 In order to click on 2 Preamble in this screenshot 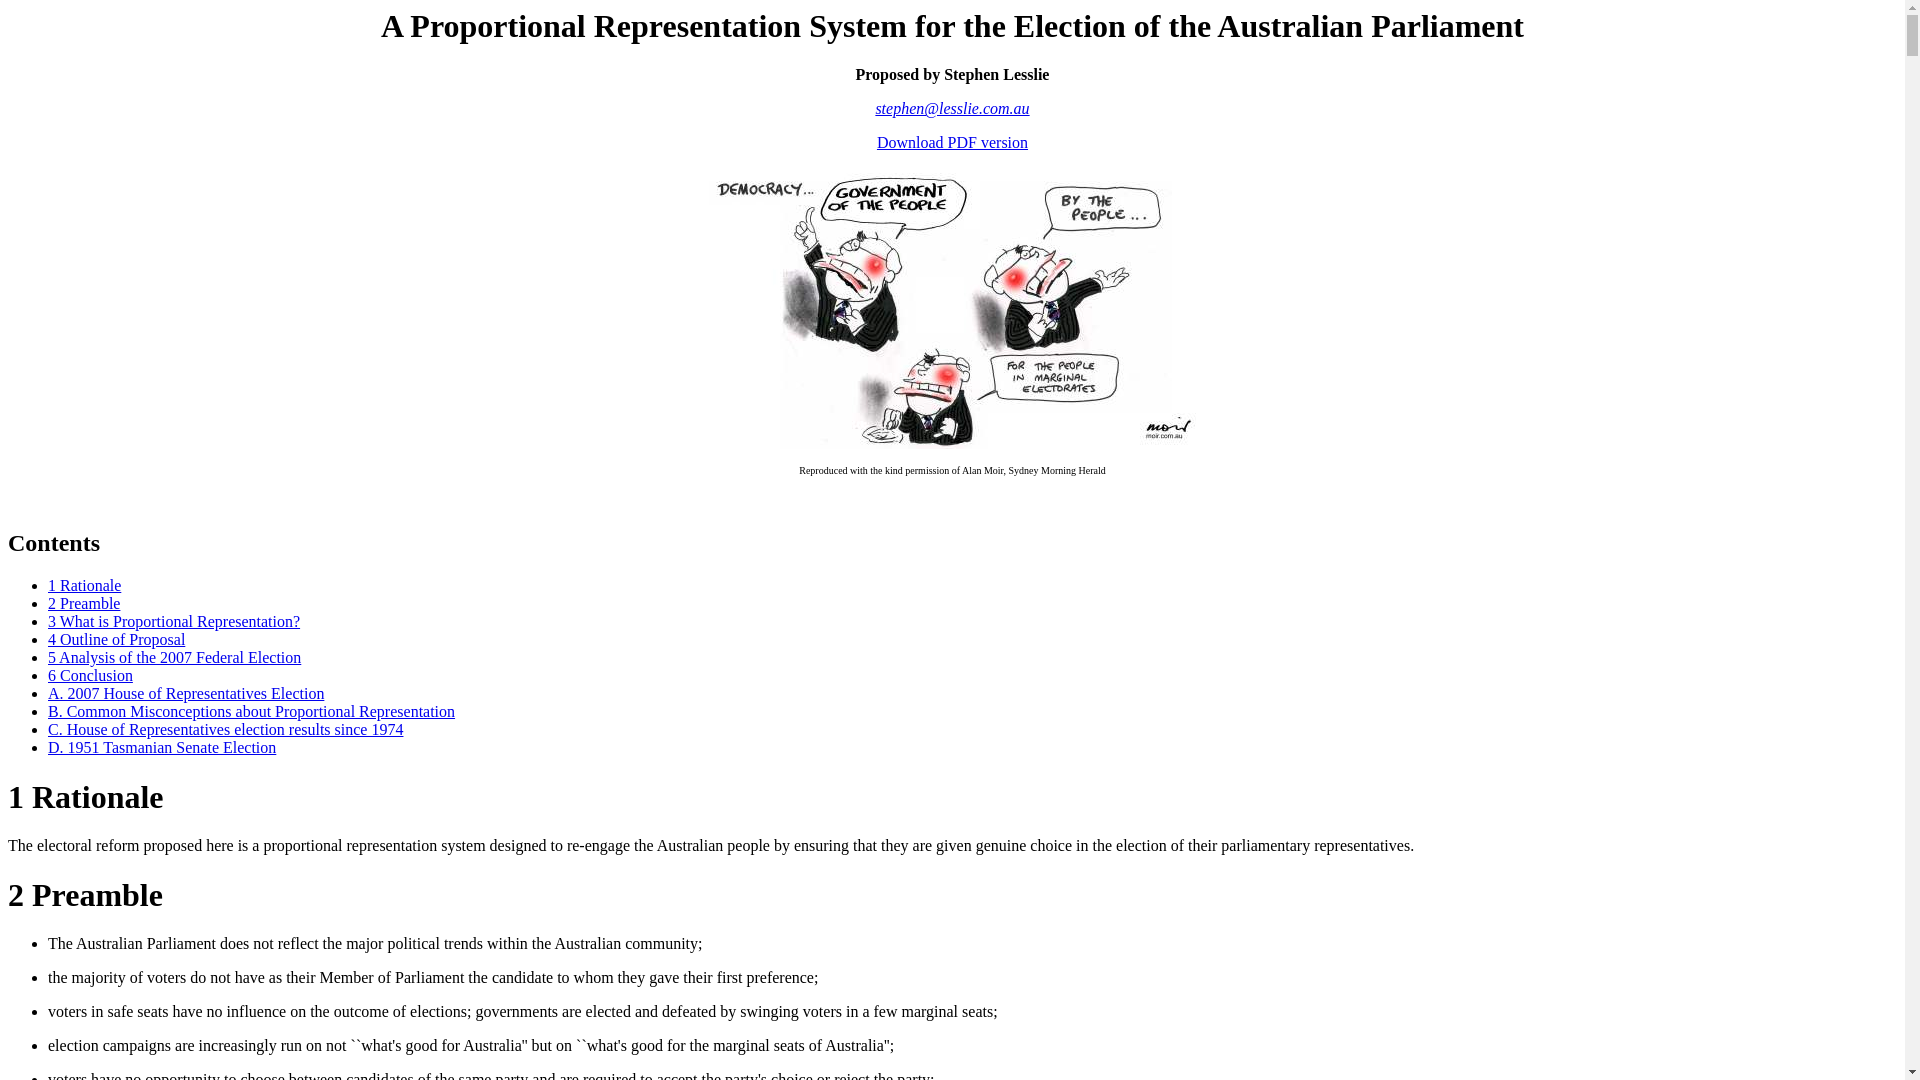, I will do `click(86, 895)`.